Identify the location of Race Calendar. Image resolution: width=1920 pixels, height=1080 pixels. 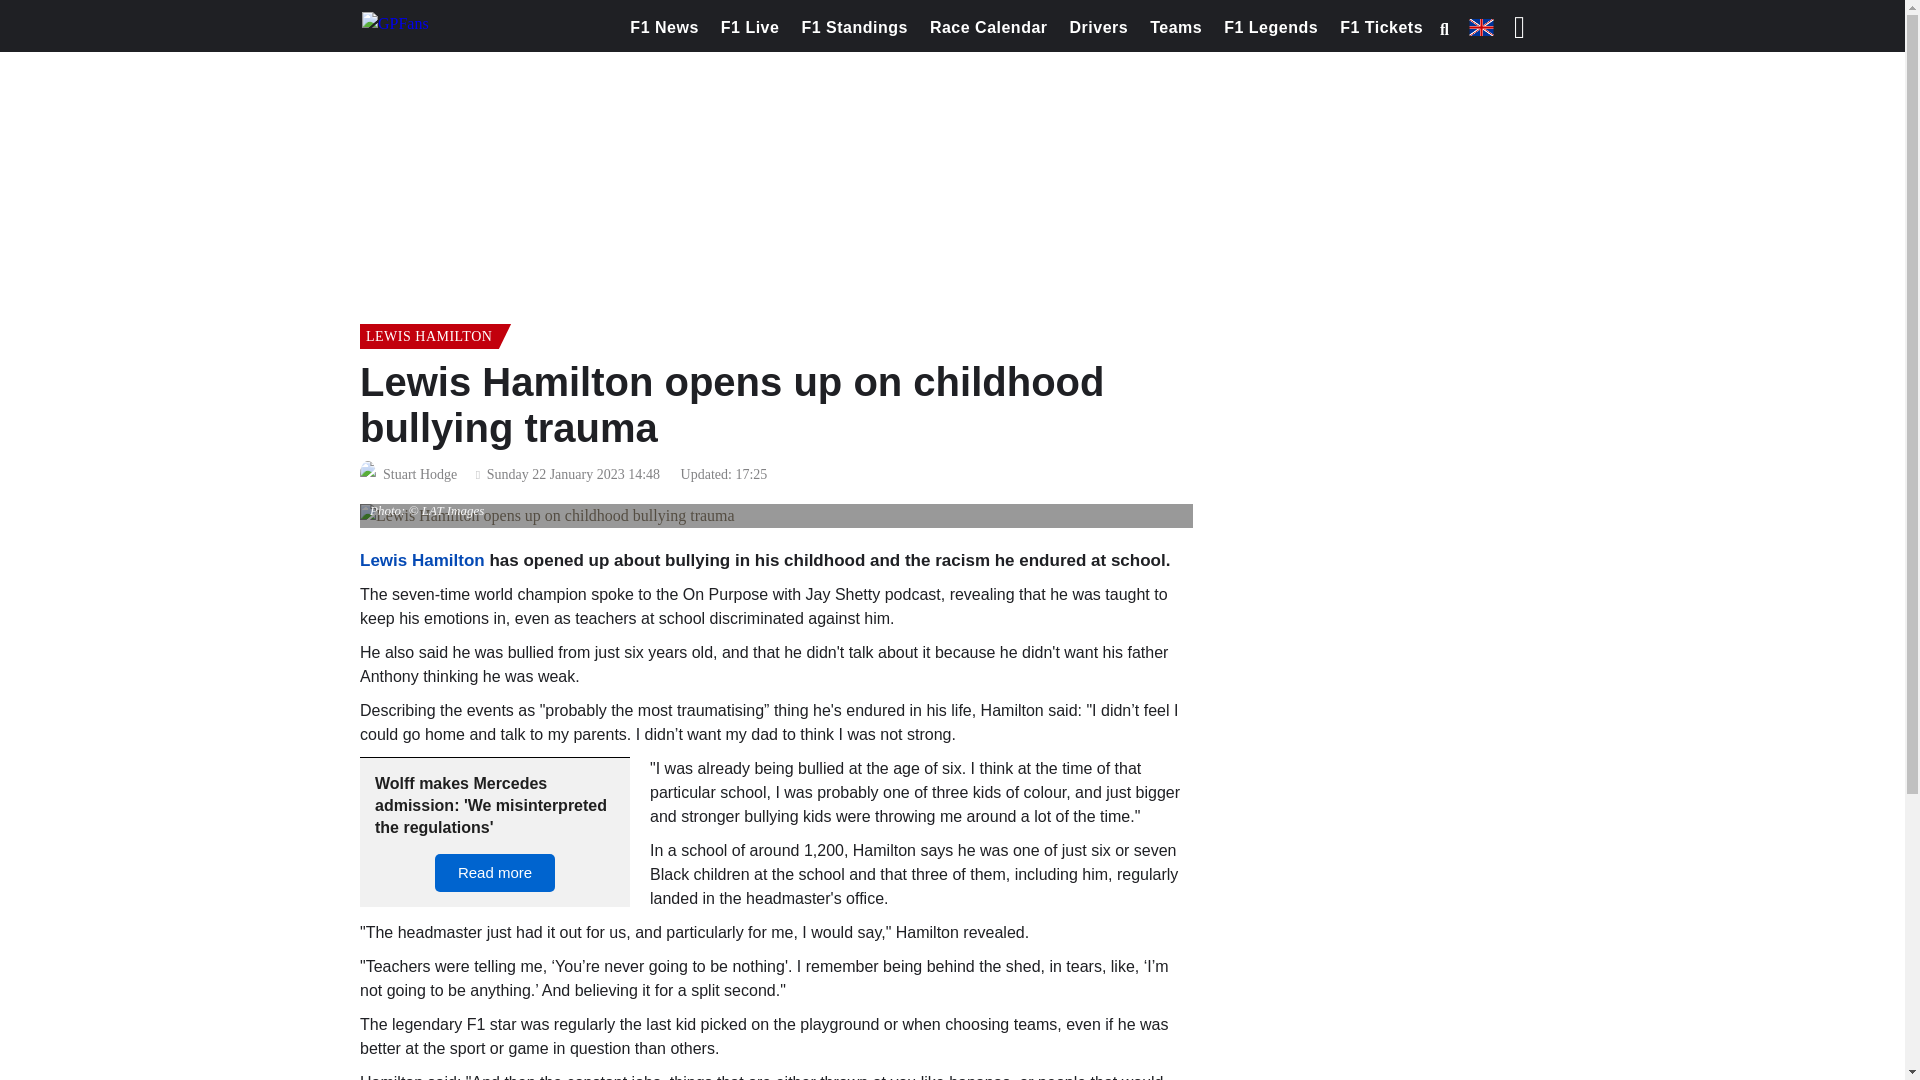
(988, 28).